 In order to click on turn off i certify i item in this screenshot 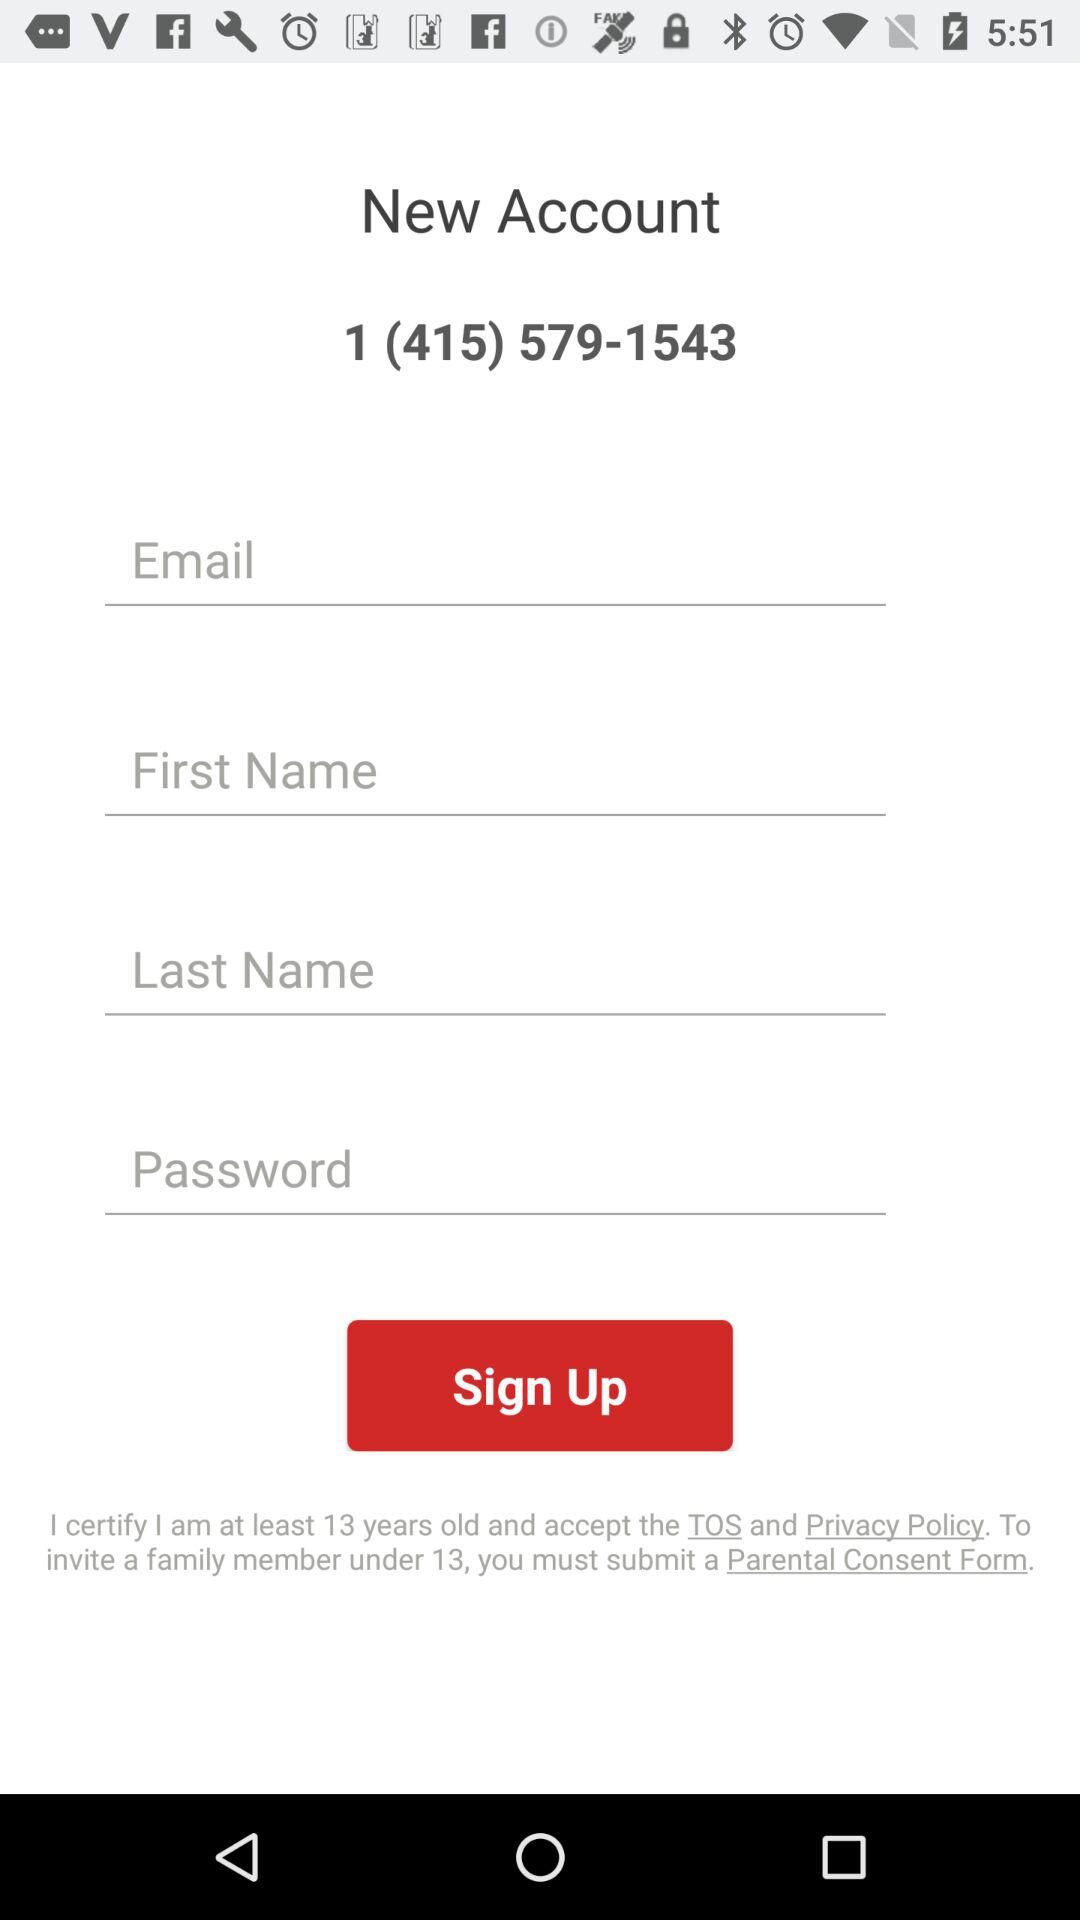, I will do `click(540, 1540)`.